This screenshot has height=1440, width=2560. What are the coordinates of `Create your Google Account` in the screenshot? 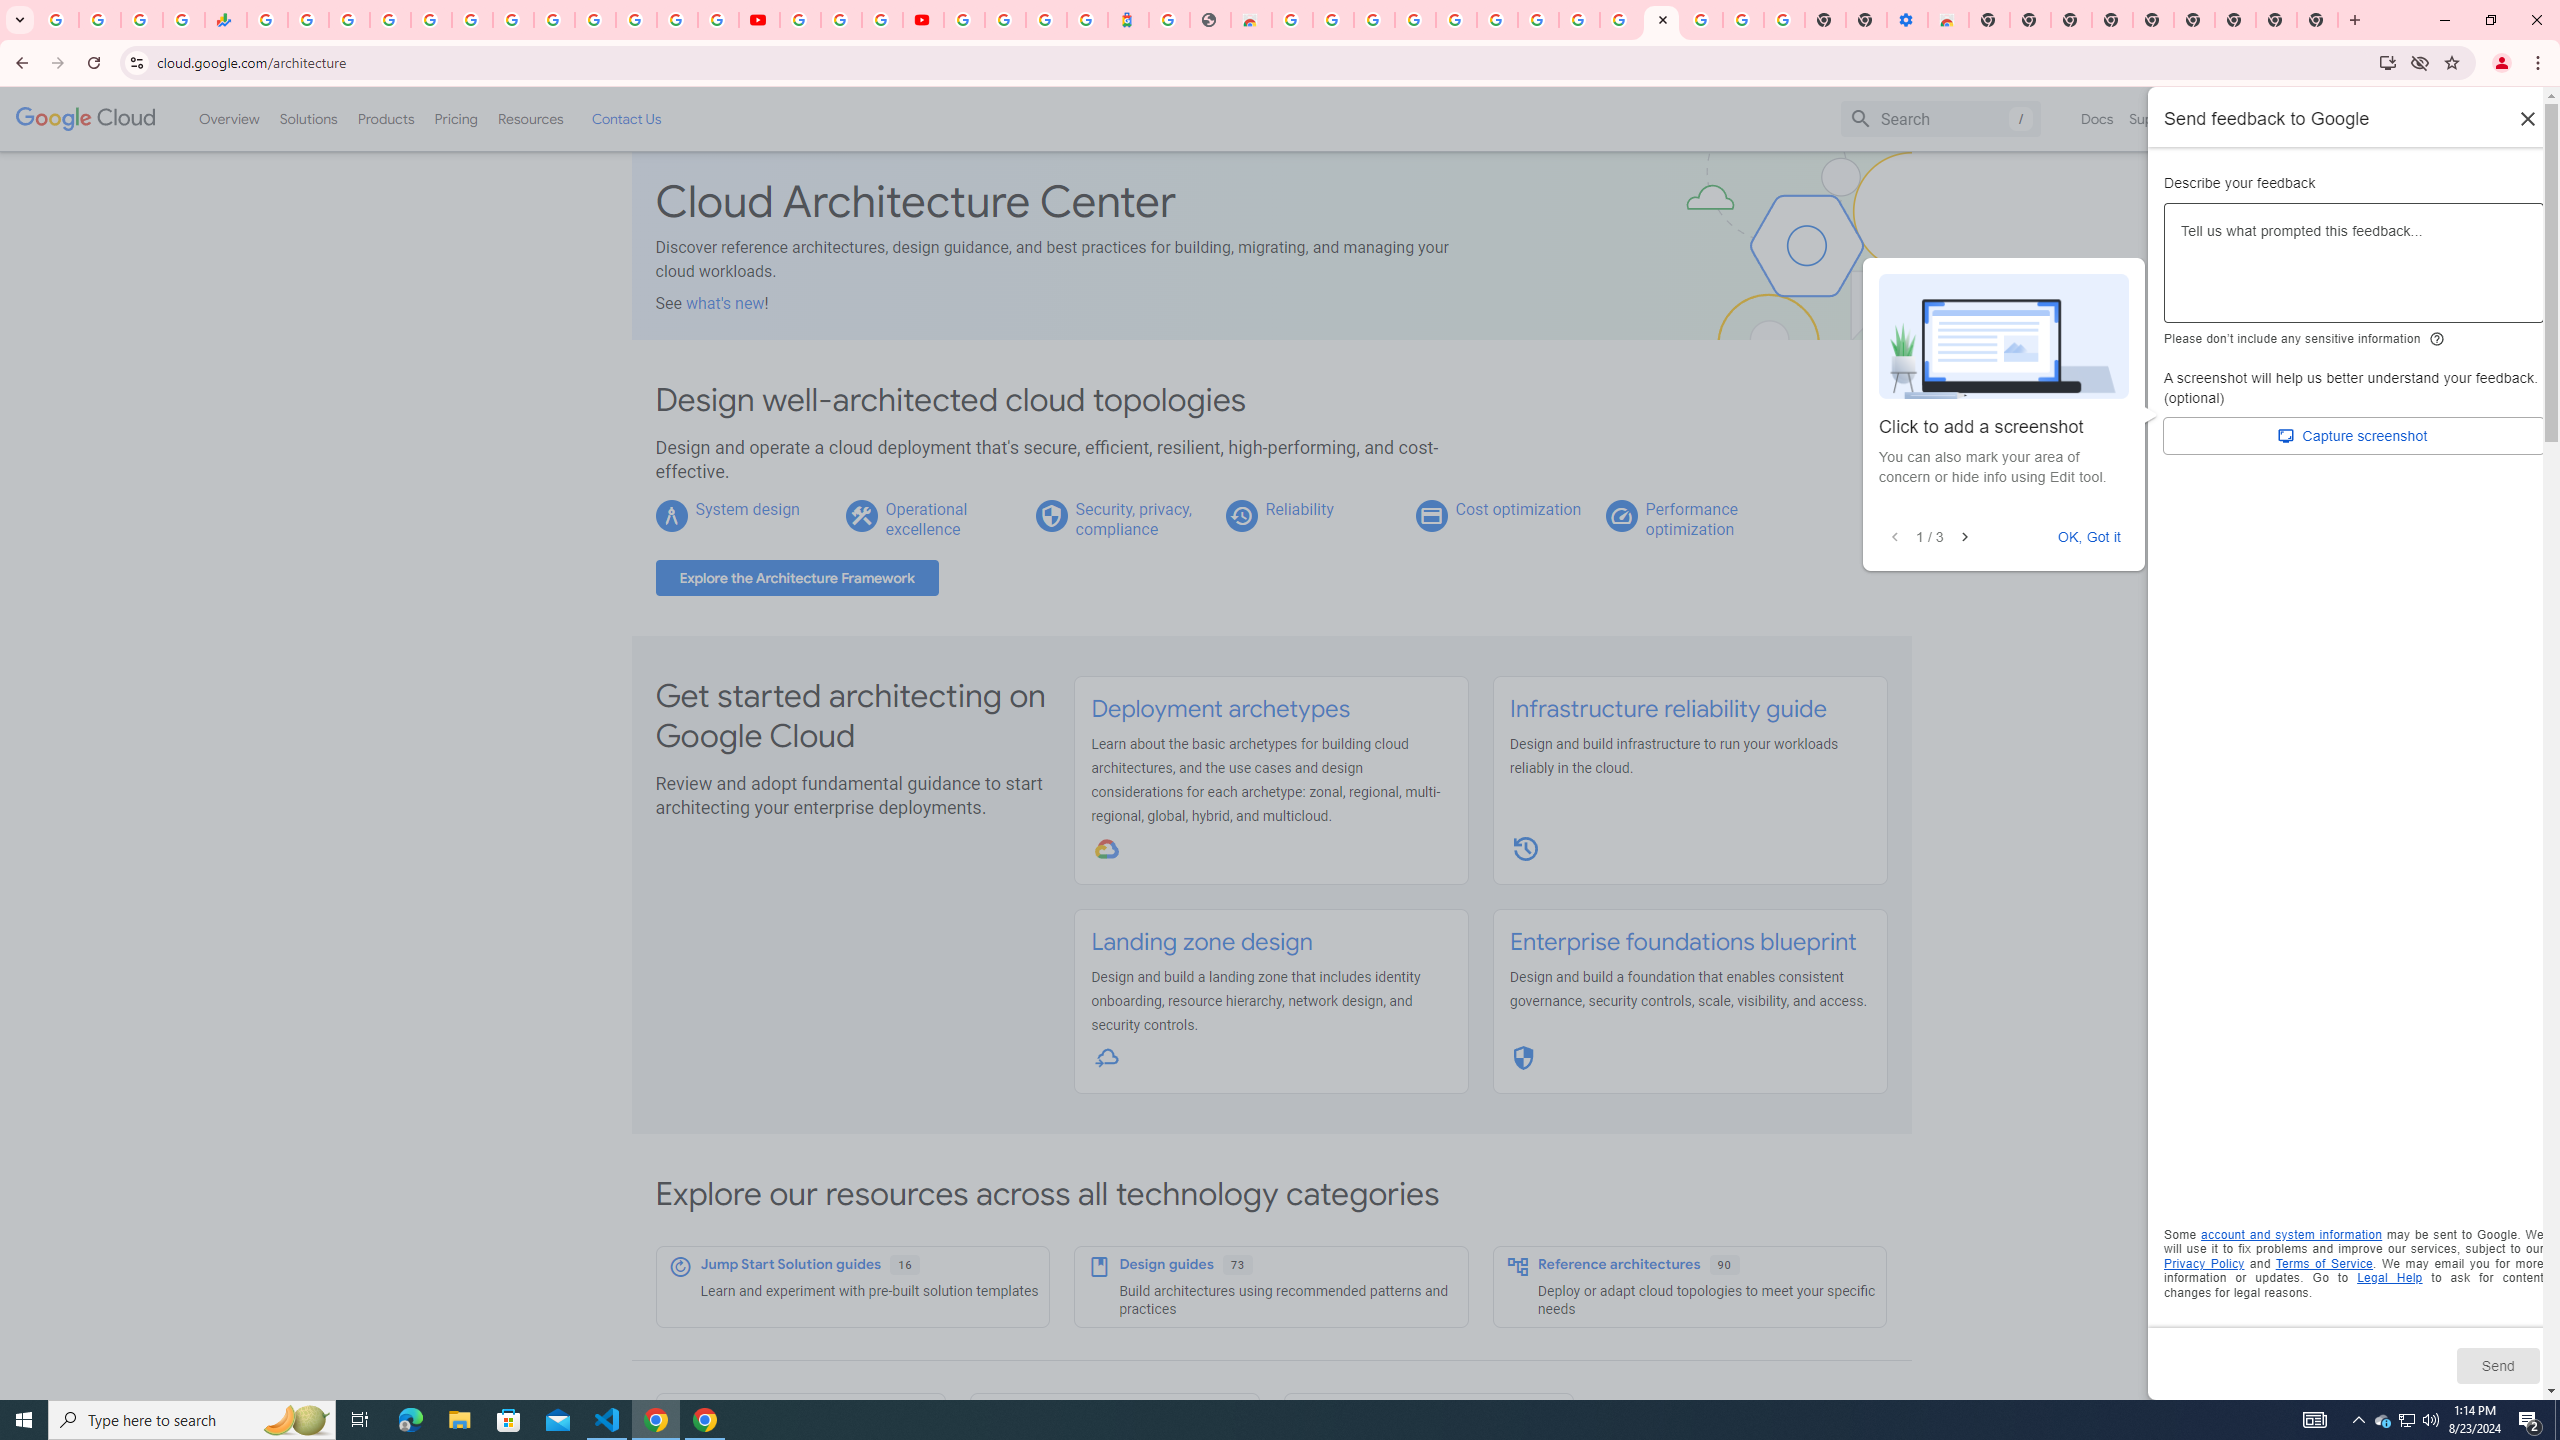 It's located at (1332, 20).